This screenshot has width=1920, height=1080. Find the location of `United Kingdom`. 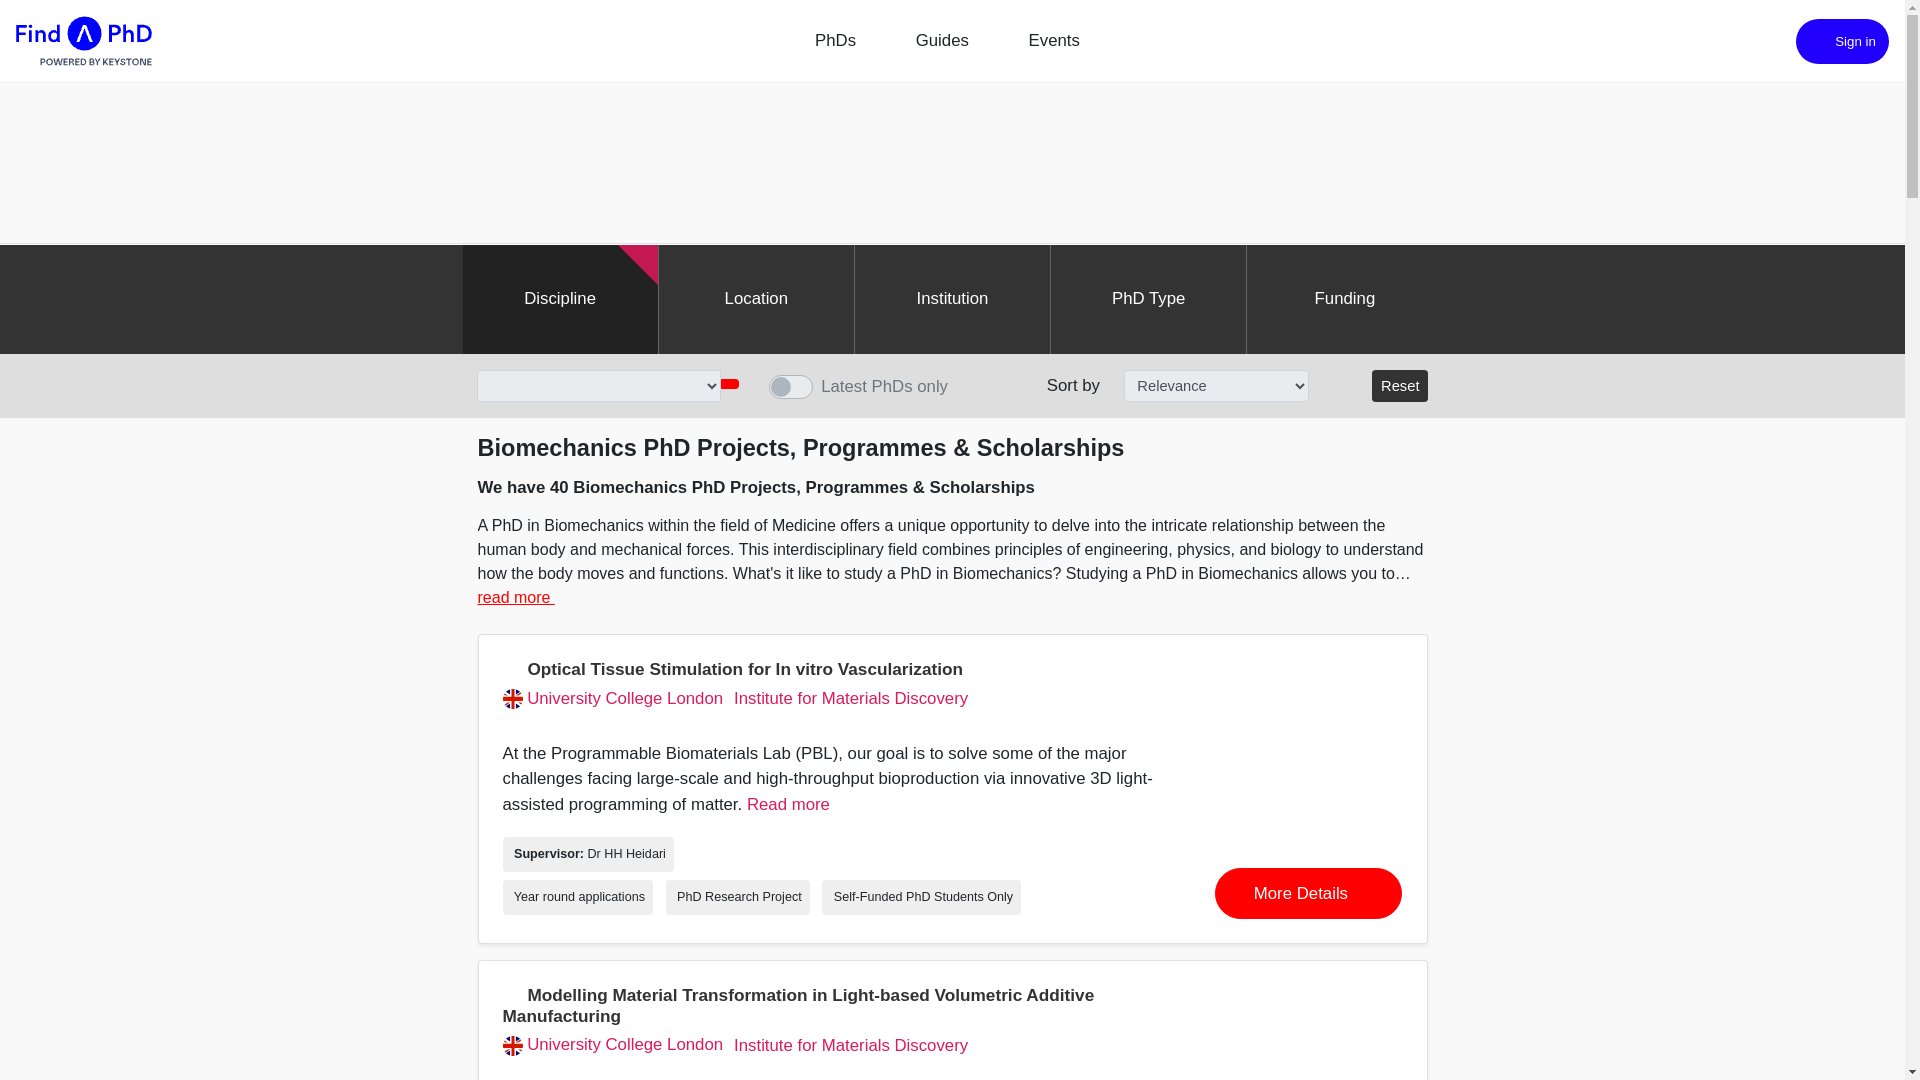

United Kingdom is located at coordinates (512, 1046).